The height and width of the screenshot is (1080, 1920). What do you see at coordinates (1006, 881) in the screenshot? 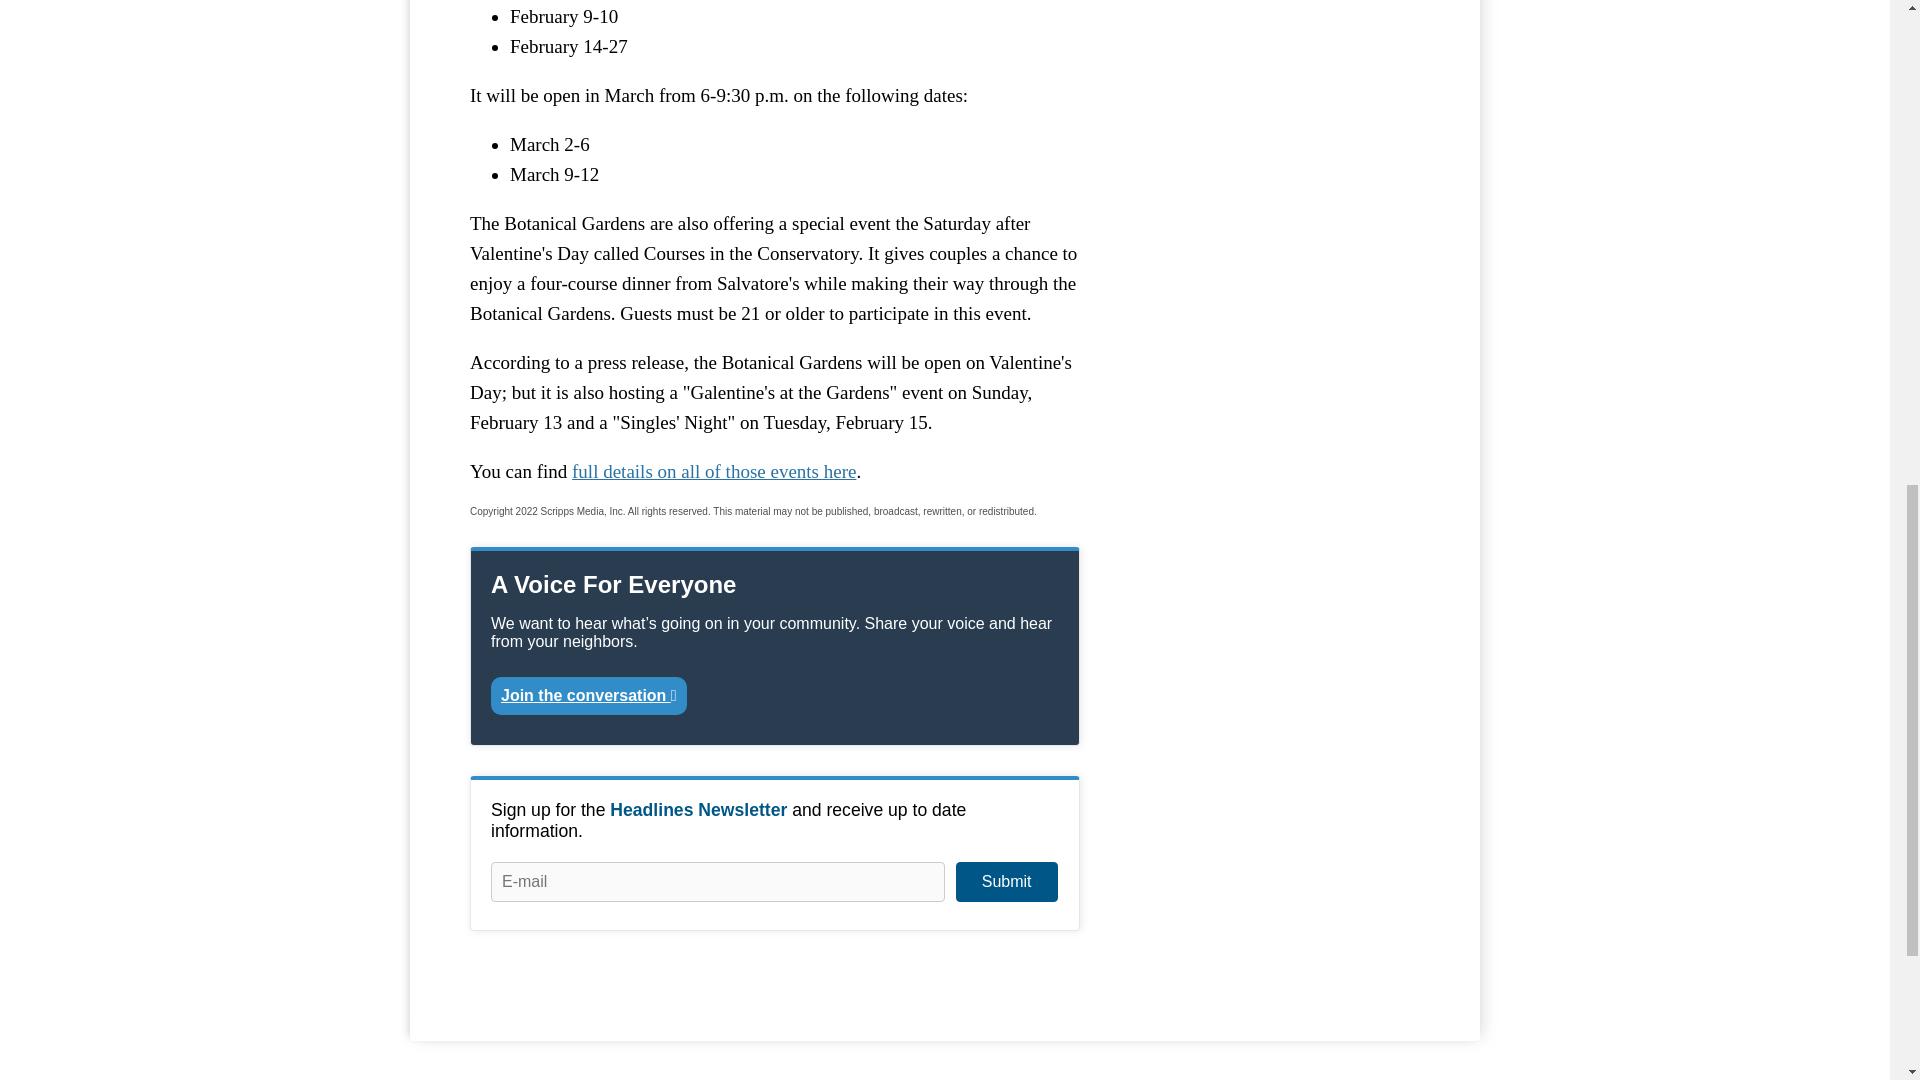
I see `Submit` at bounding box center [1006, 881].